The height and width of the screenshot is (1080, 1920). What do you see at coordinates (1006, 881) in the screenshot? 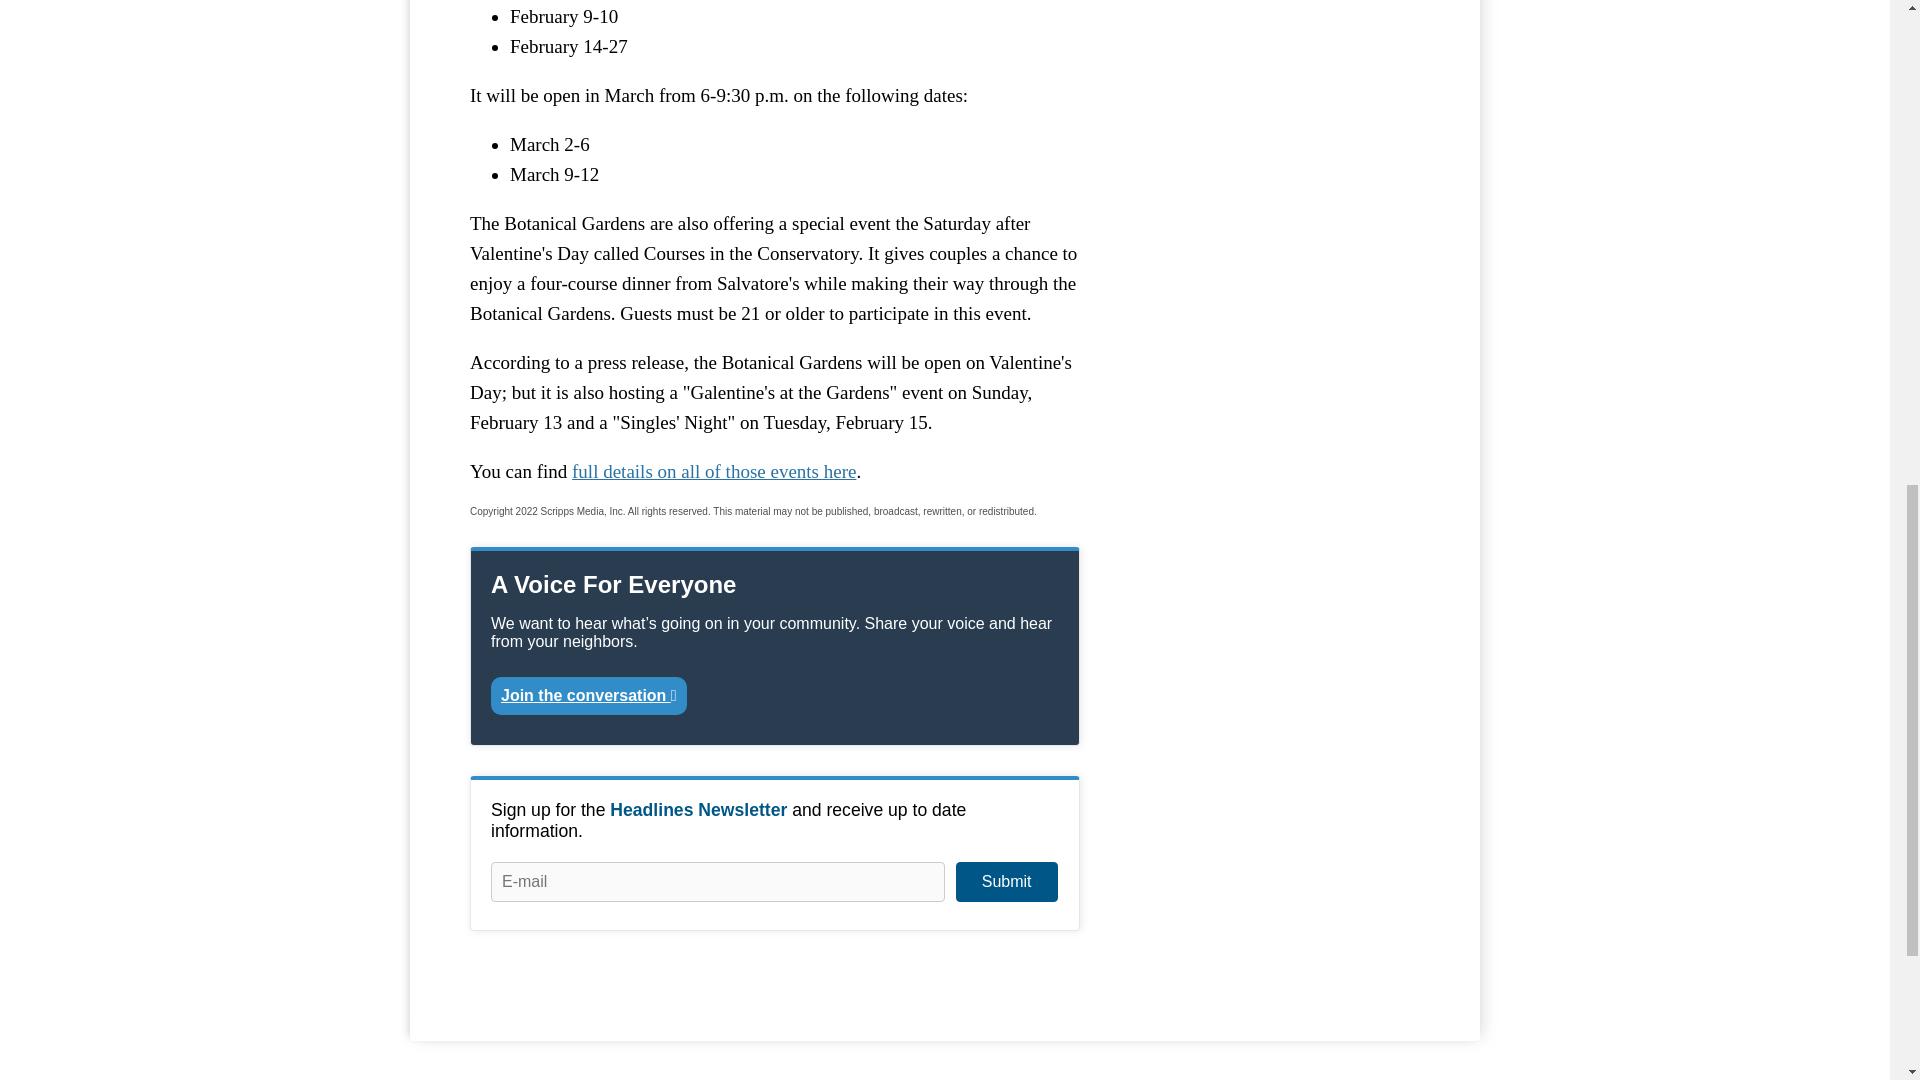
I see `Submit` at bounding box center [1006, 881].